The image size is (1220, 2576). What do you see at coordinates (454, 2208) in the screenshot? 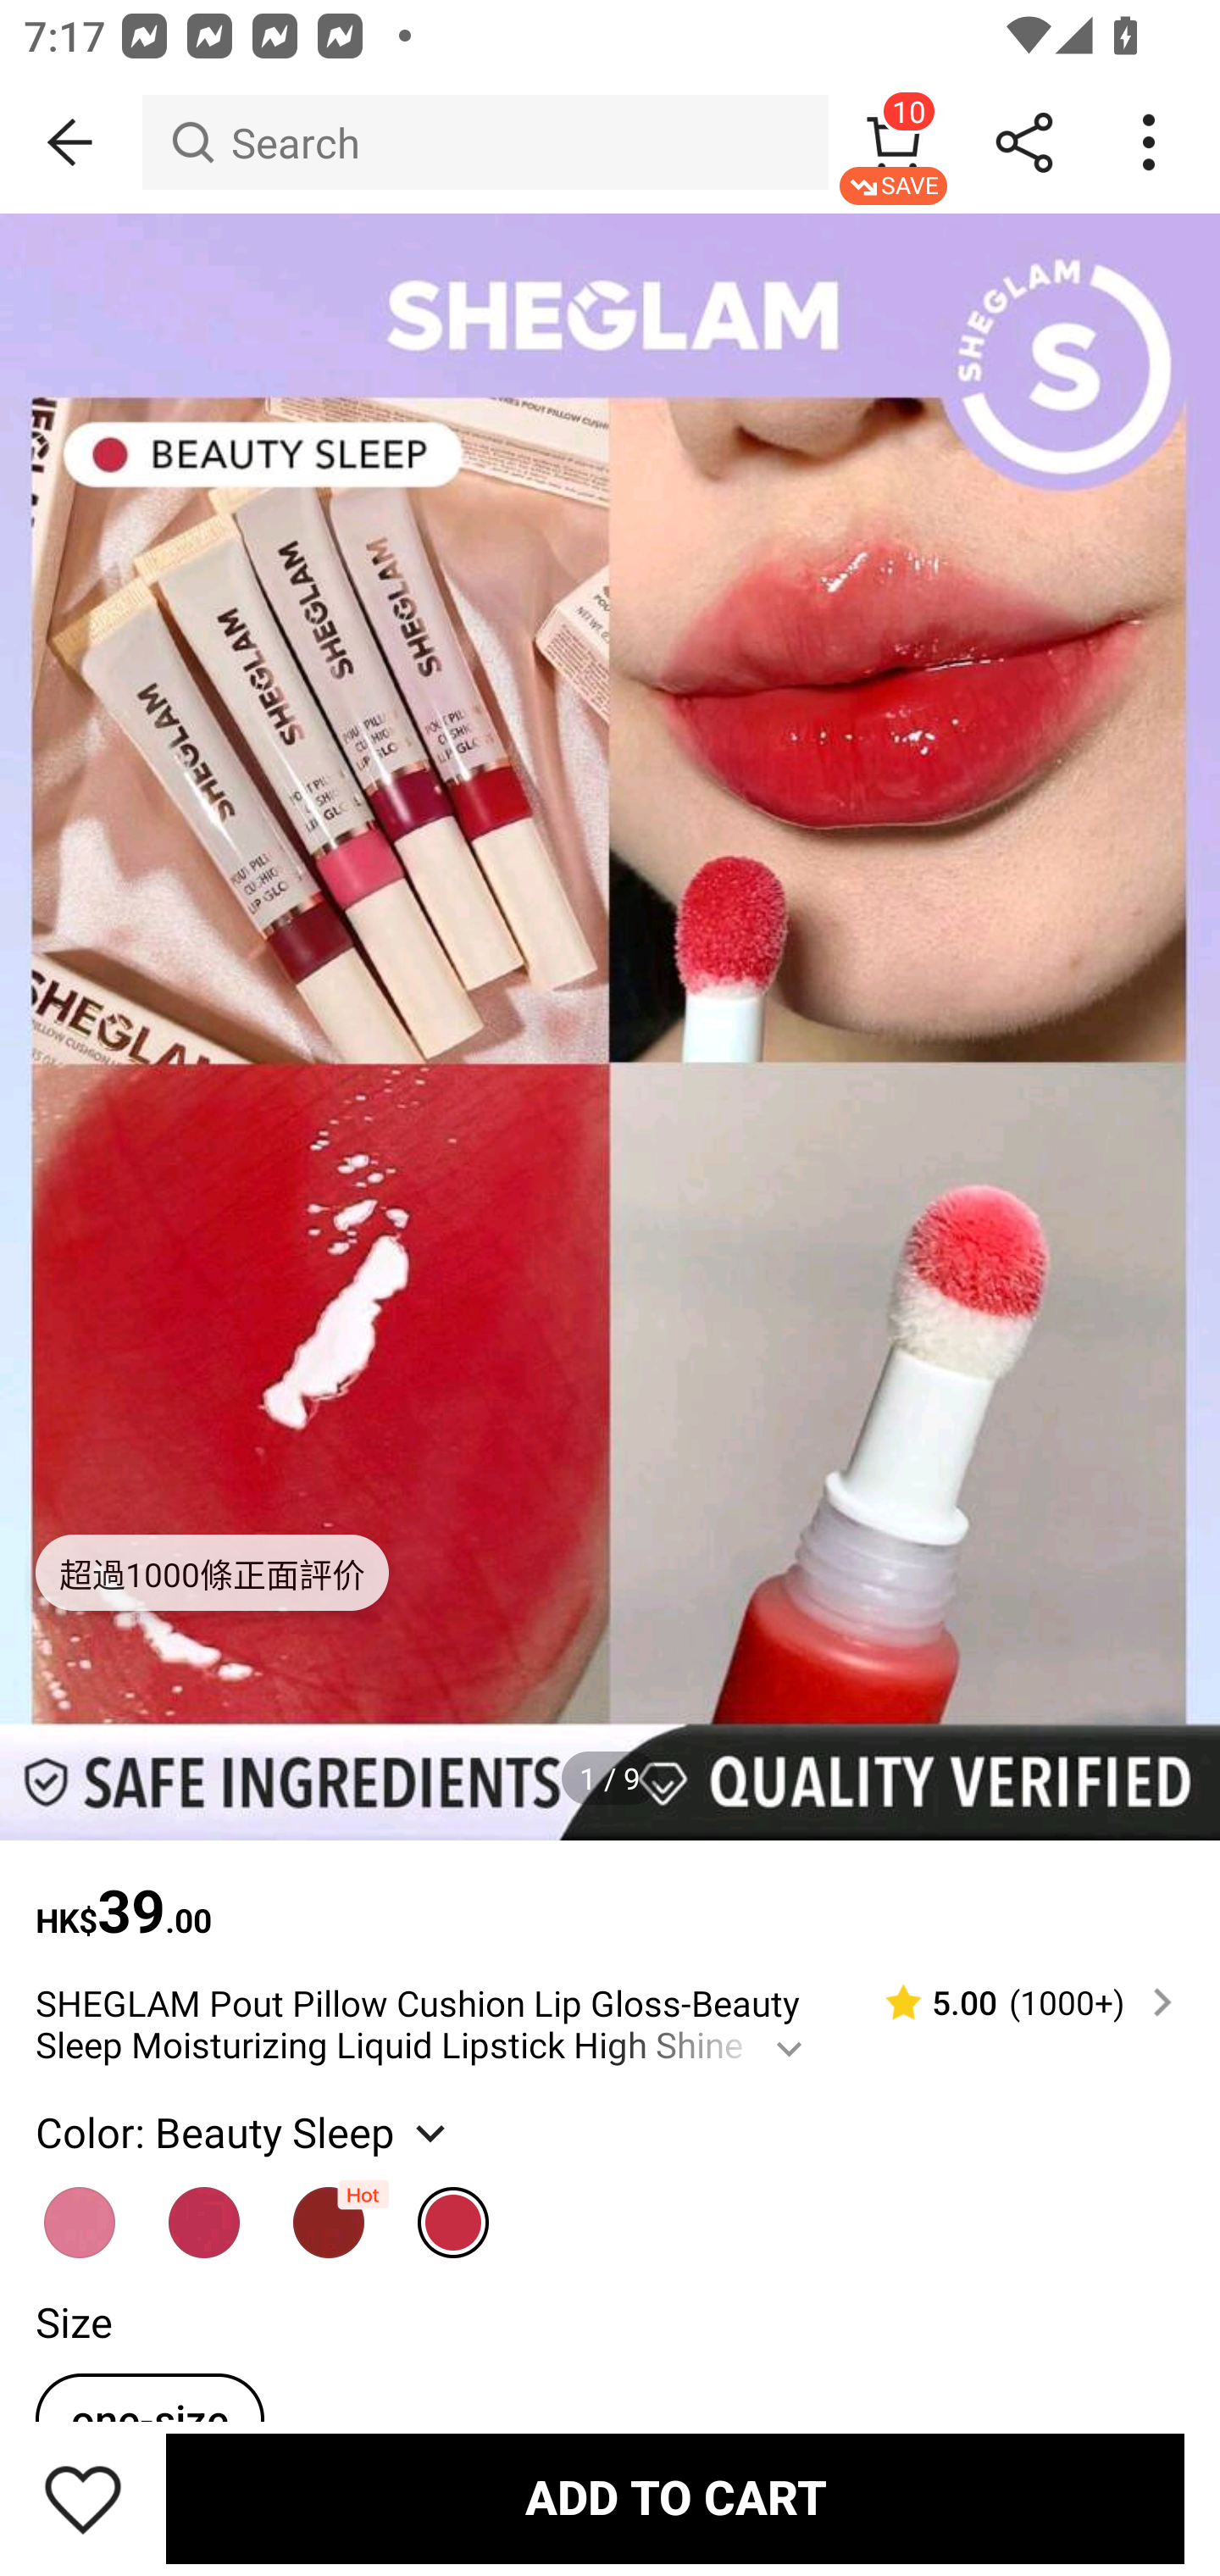
I see `Beauty Sleep` at bounding box center [454, 2208].